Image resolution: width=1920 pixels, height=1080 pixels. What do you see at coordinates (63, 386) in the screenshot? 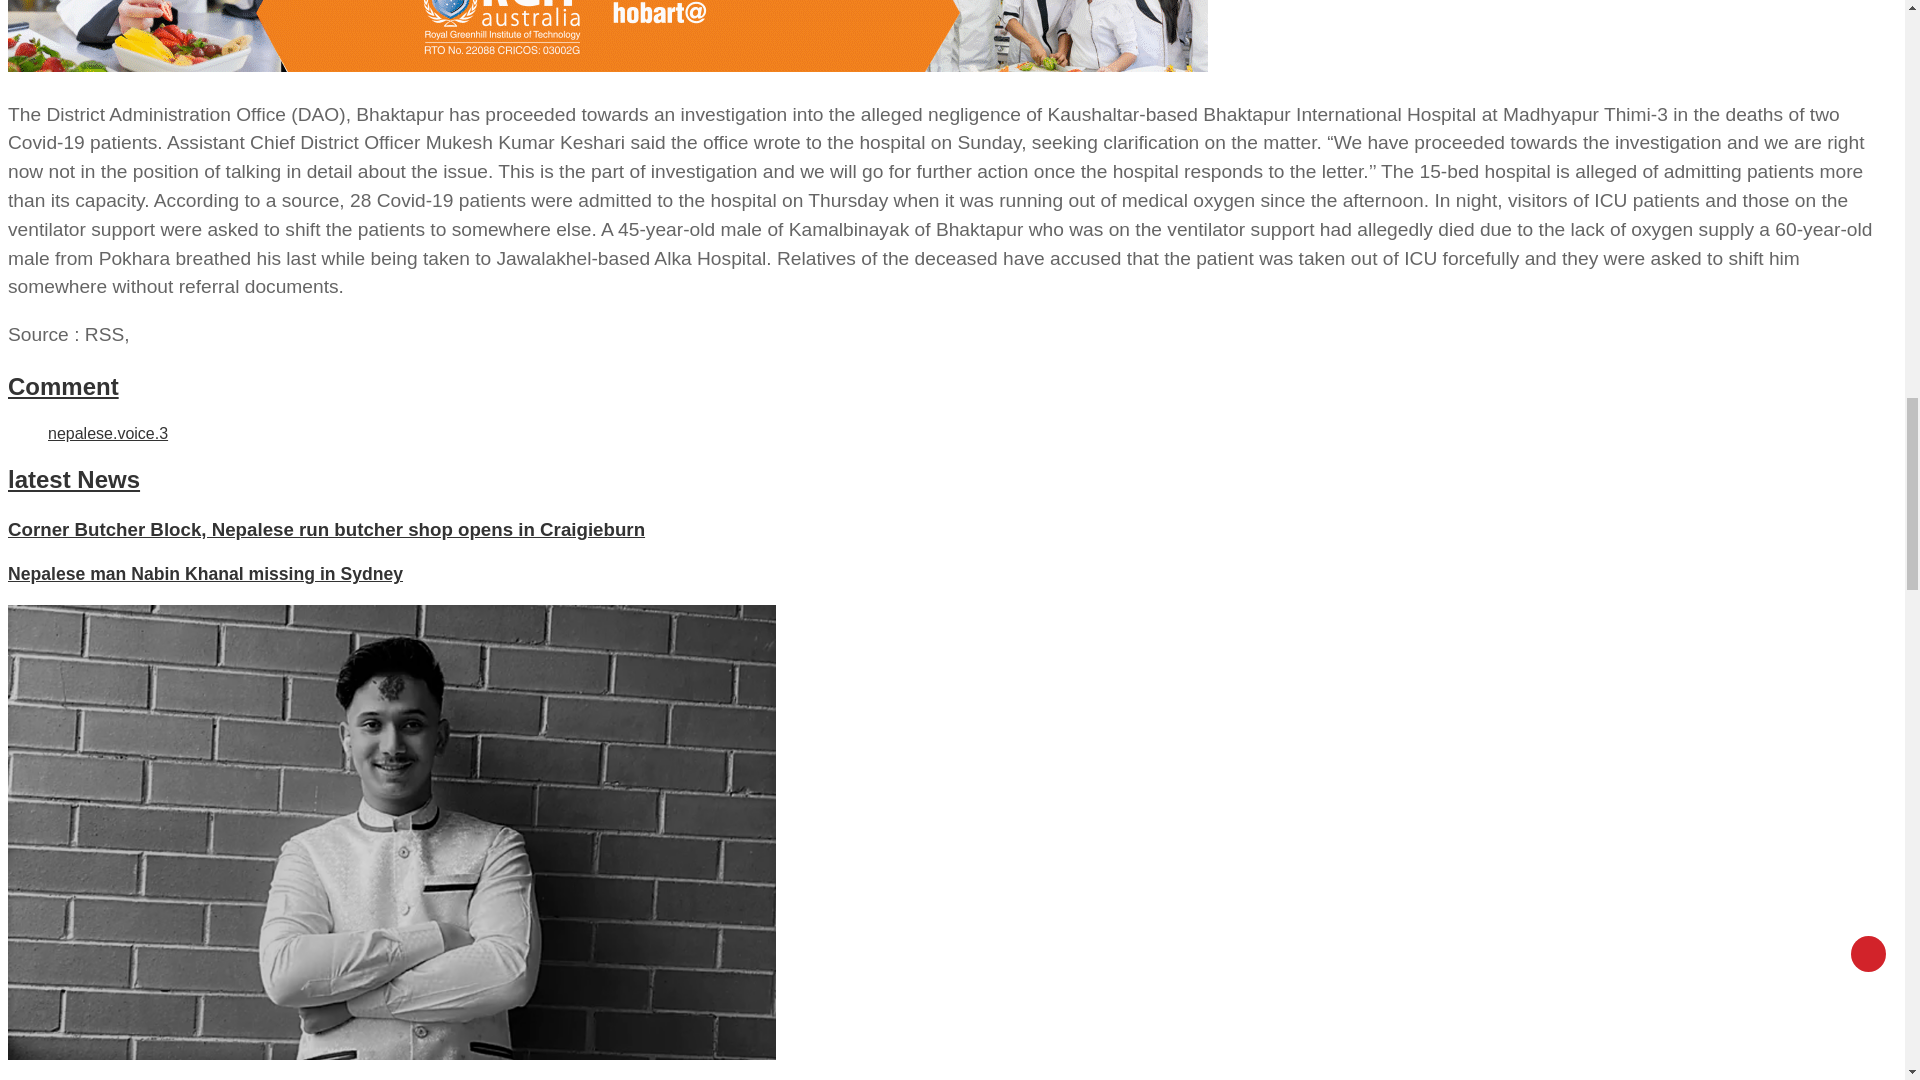
I see `Comment` at bounding box center [63, 386].